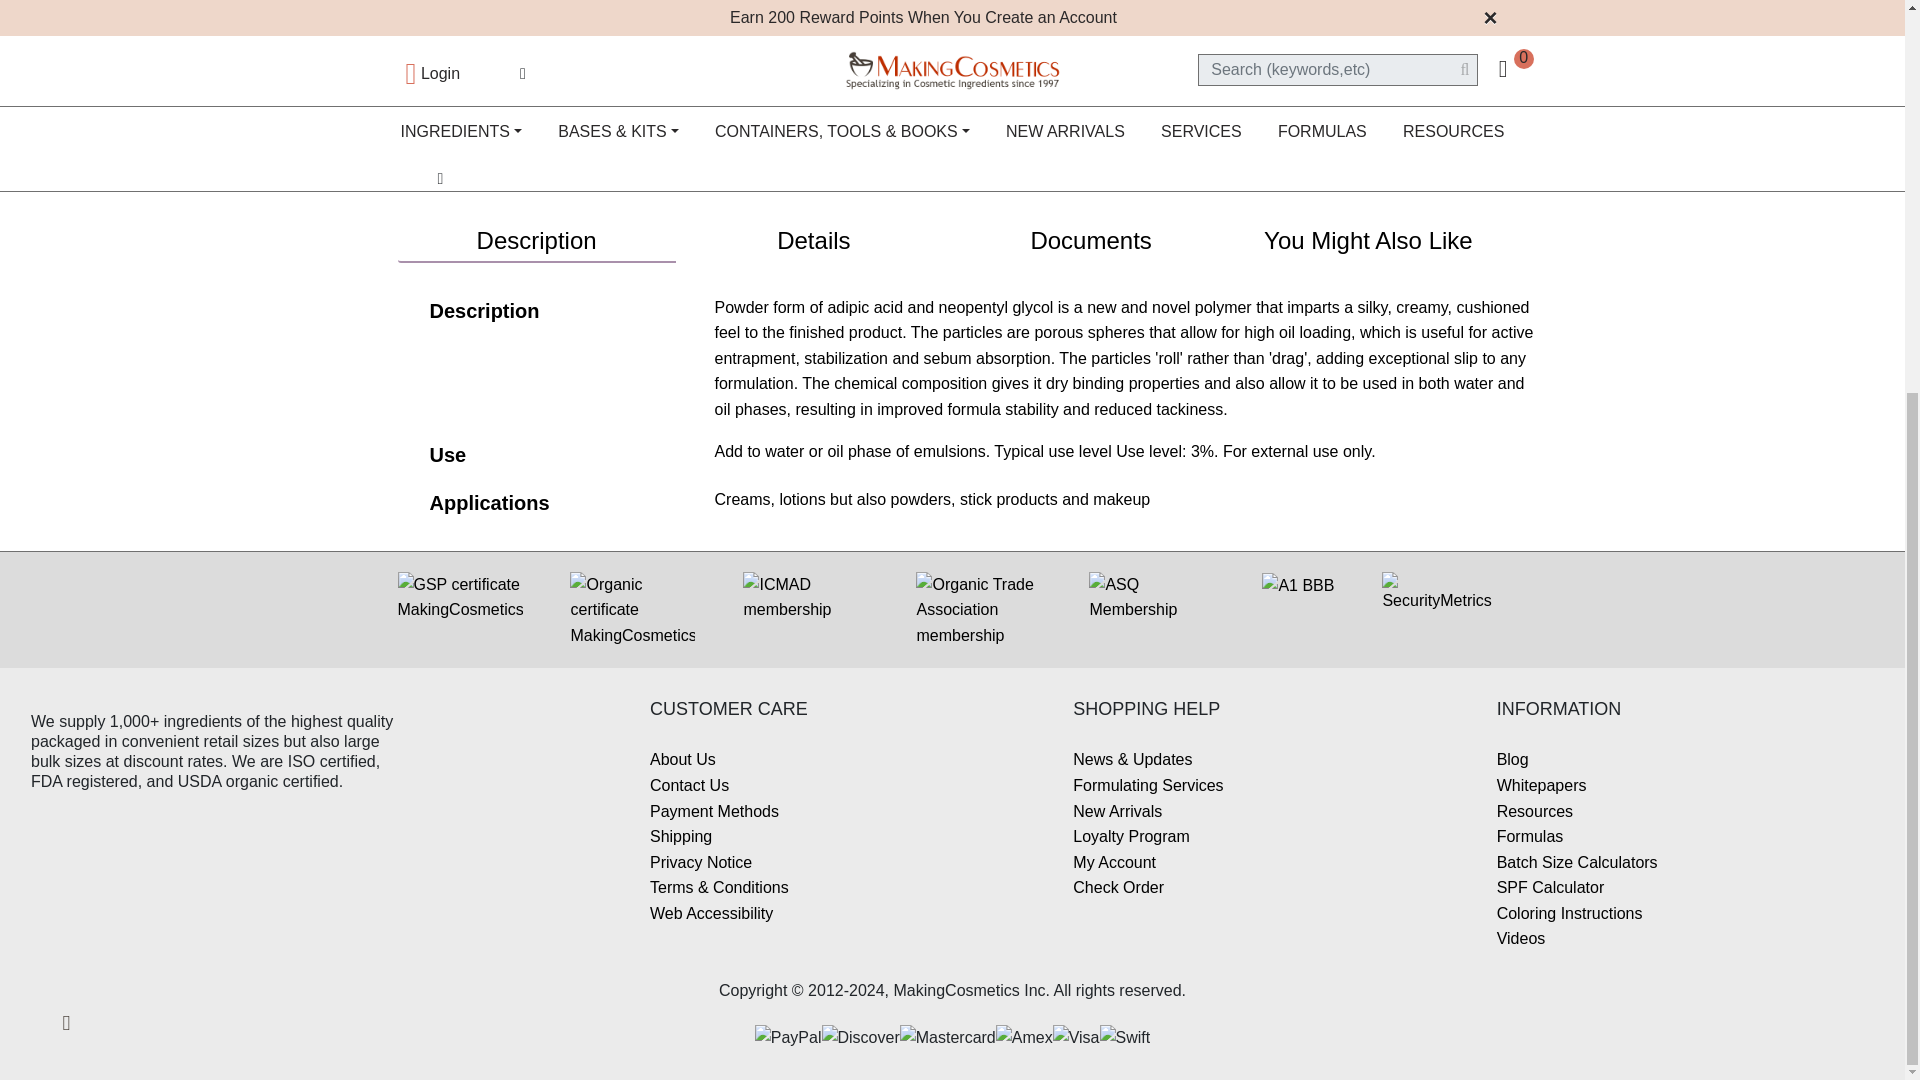 The image size is (1920, 1080). I want to click on Go to Check Order, so click(1118, 888).